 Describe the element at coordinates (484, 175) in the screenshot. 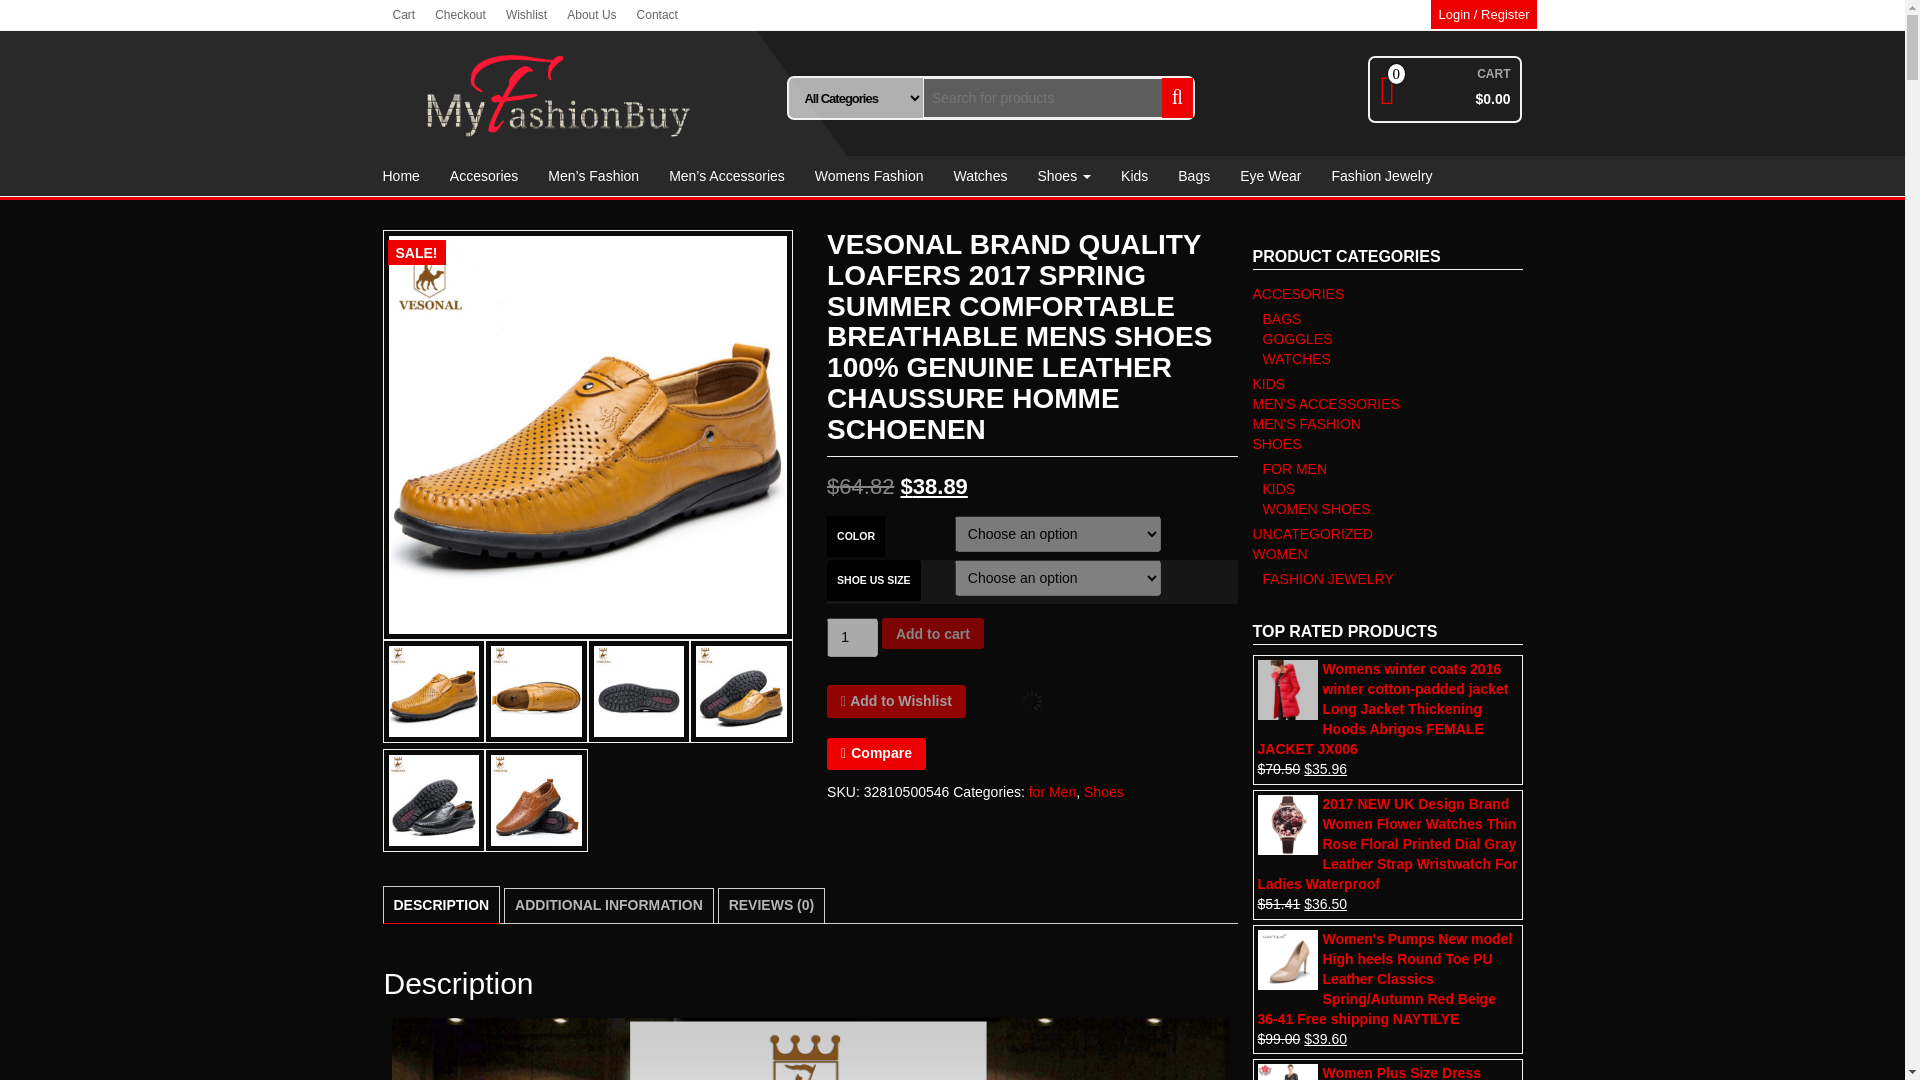

I see `Accesories` at that location.